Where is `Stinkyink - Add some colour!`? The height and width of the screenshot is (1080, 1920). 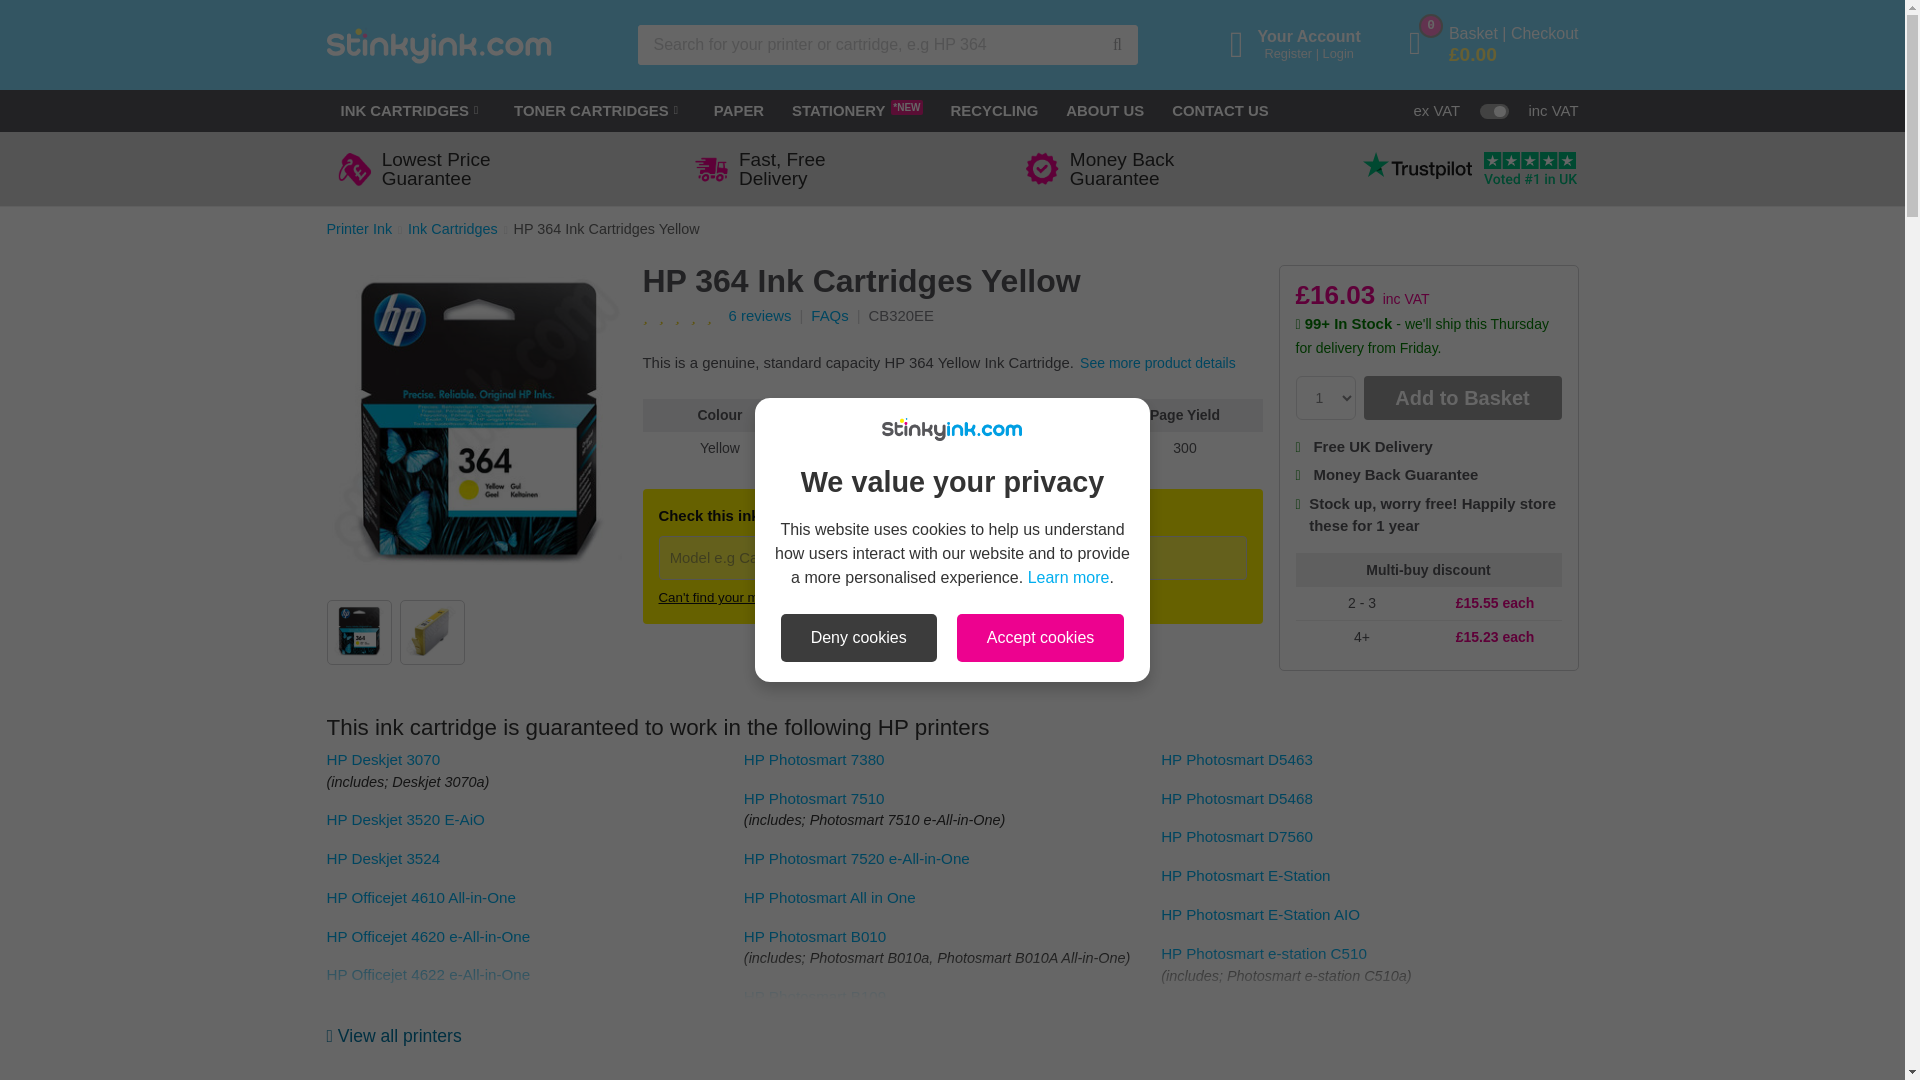
Stinkyink - Add some colour! is located at coordinates (438, 44).